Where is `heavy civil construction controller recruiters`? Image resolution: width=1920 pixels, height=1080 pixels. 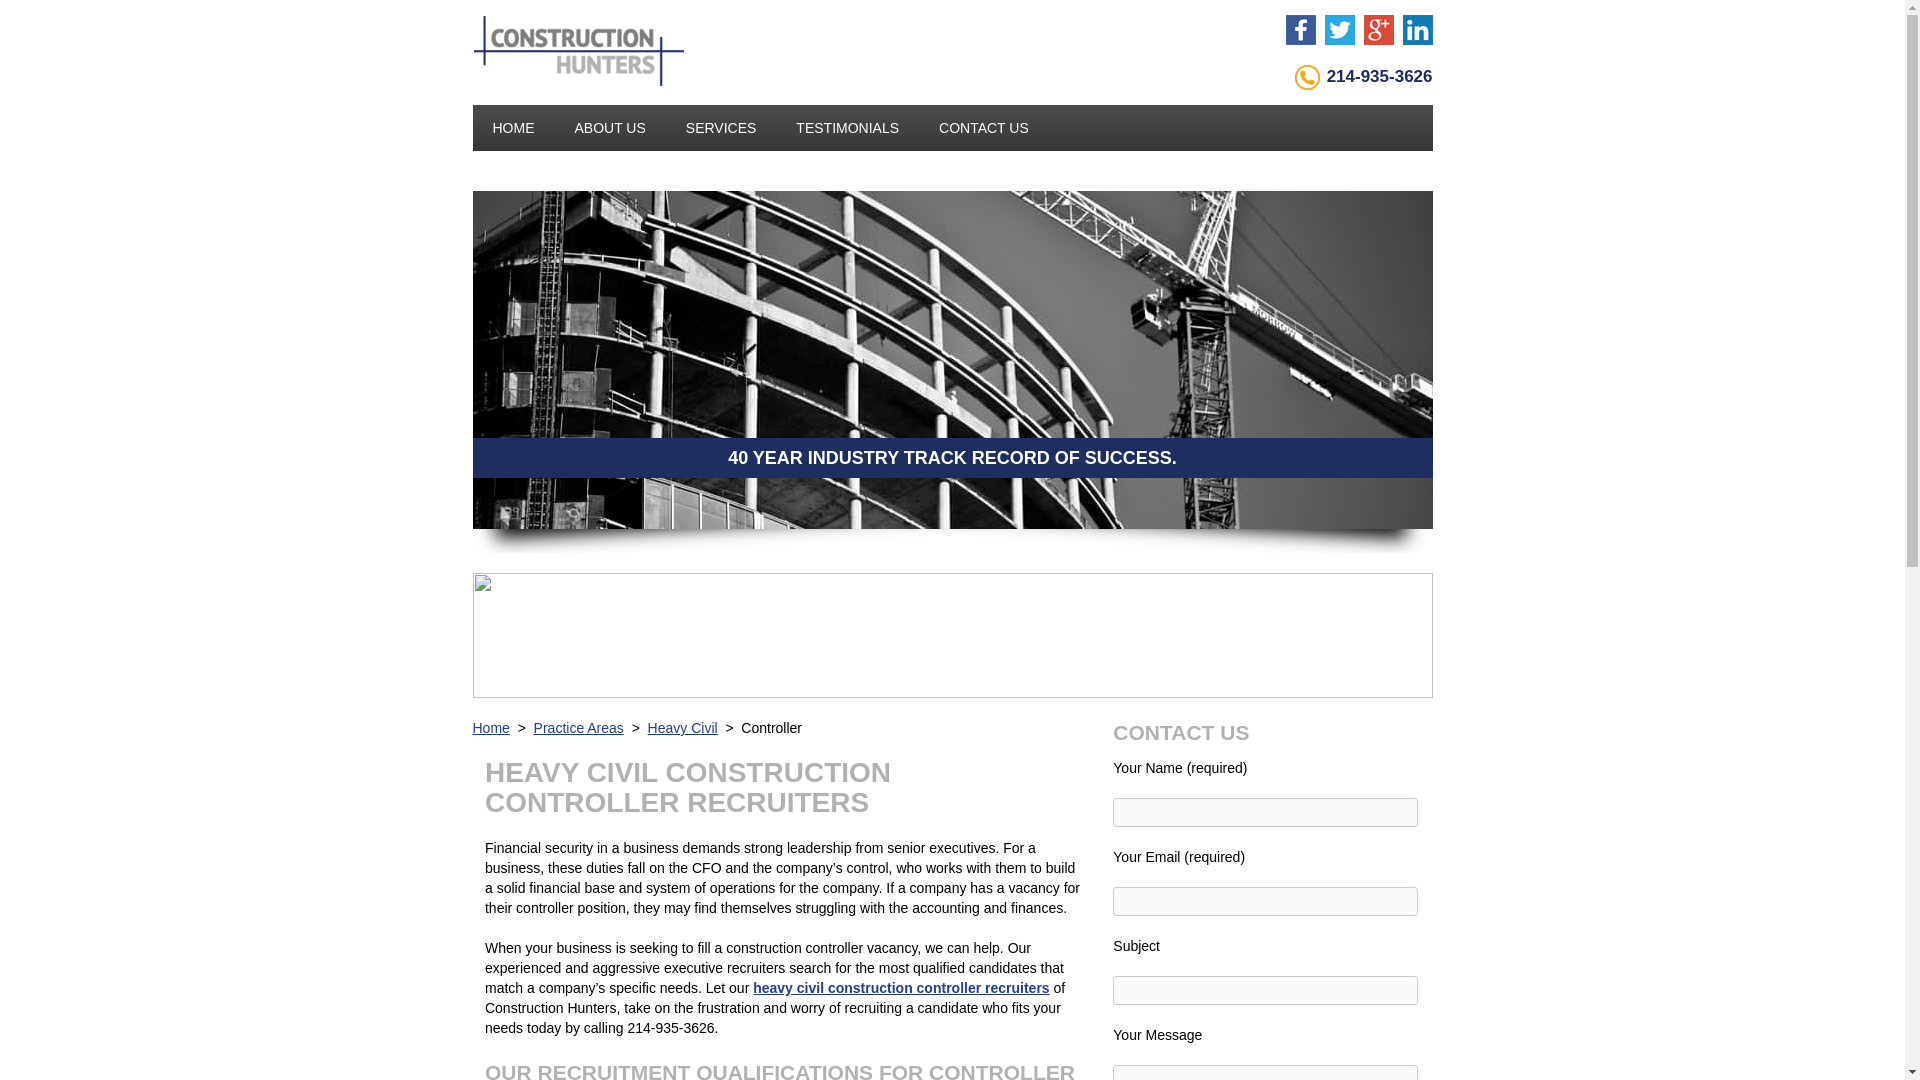 heavy civil construction controller recruiters is located at coordinates (900, 987).